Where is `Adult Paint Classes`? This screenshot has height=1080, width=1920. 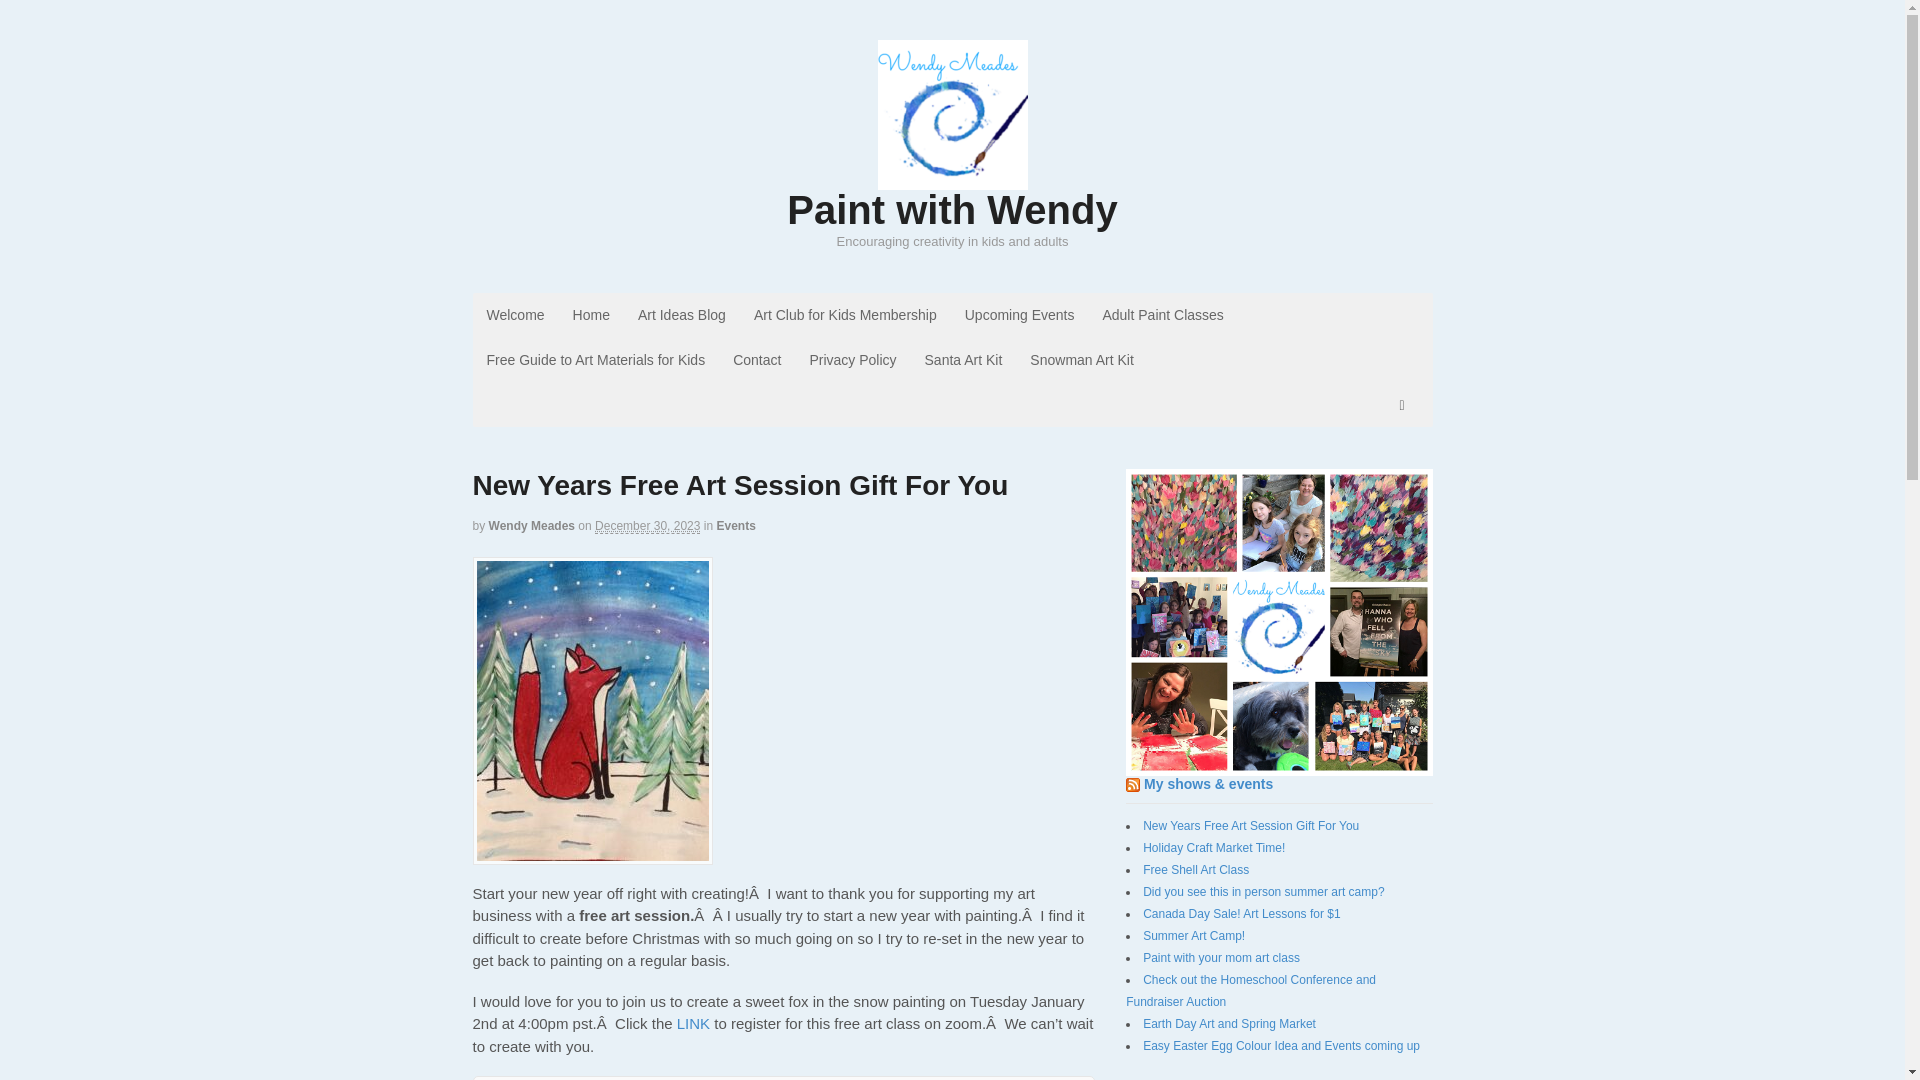 Adult Paint Classes is located at coordinates (1162, 315).